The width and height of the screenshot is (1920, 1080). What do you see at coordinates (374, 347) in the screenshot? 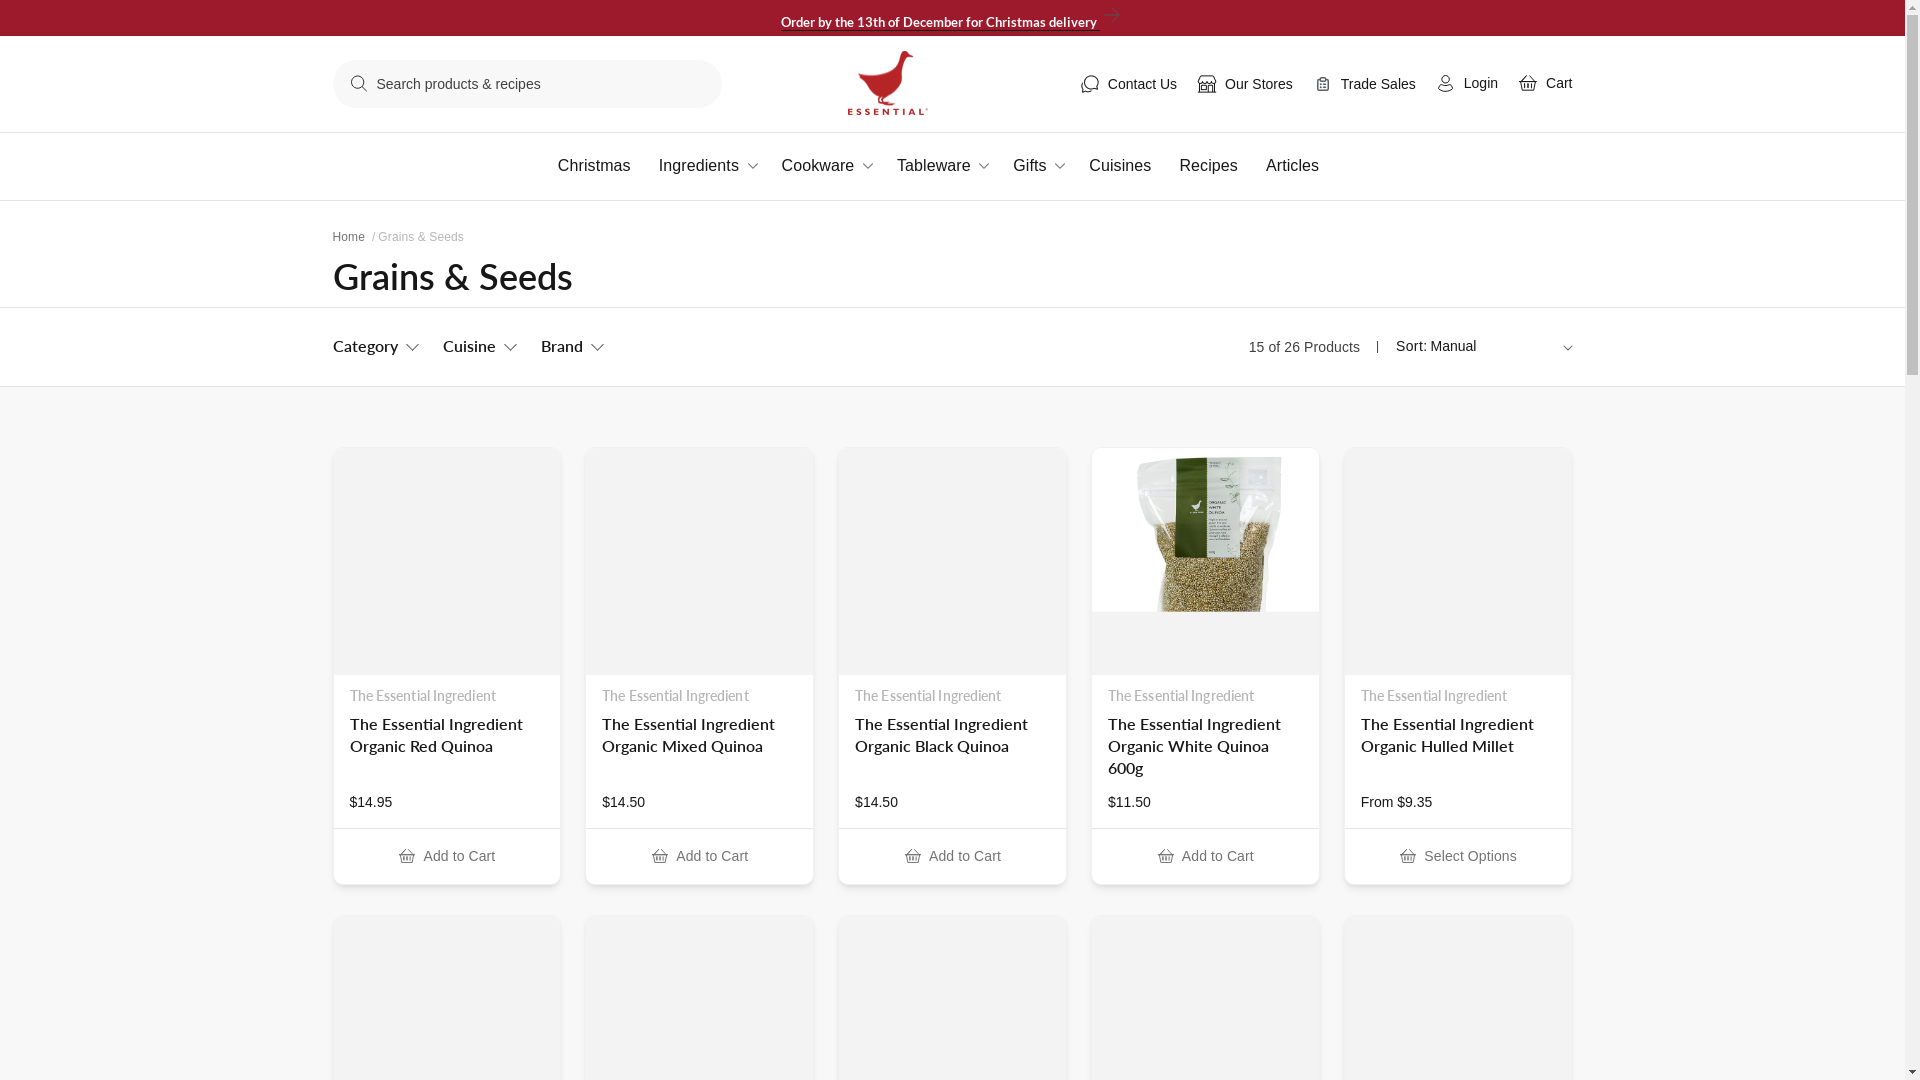
I see `Category` at bounding box center [374, 347].